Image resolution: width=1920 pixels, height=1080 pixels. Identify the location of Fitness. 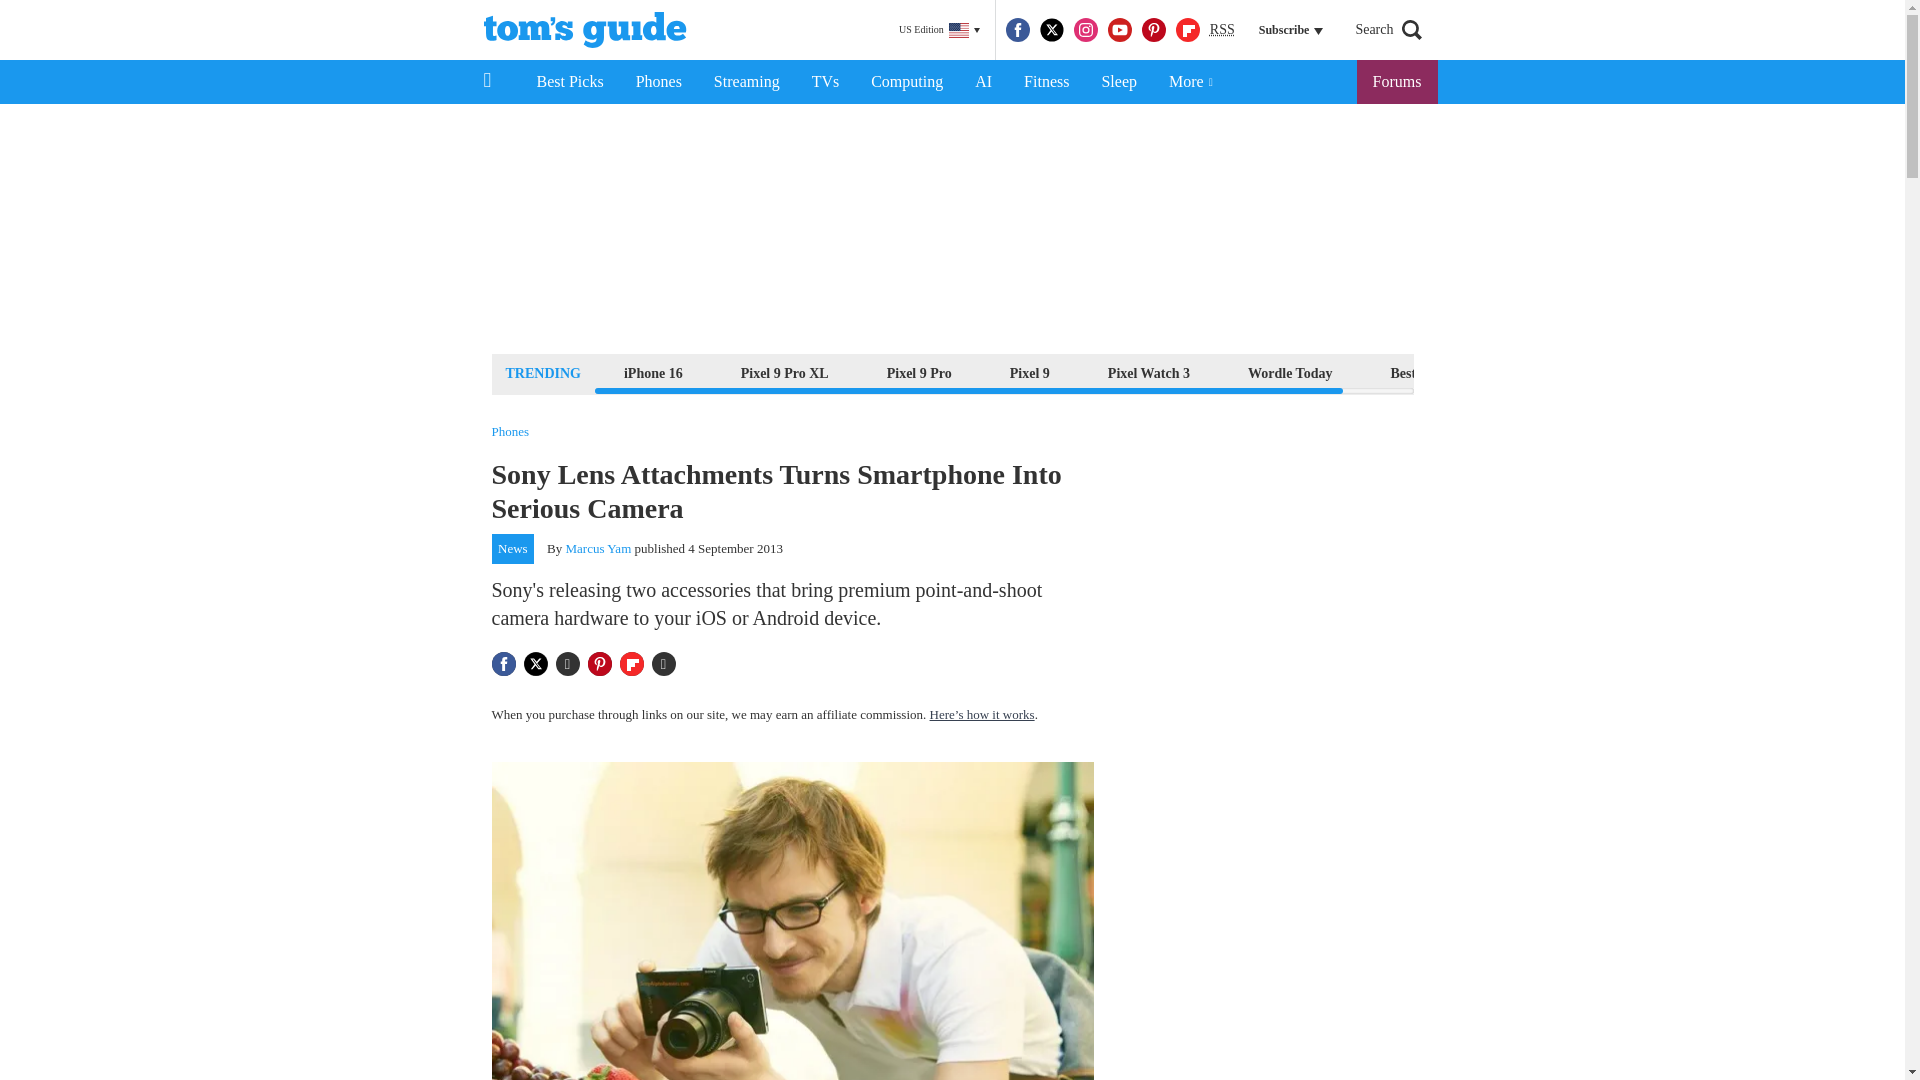
(1046, 82).